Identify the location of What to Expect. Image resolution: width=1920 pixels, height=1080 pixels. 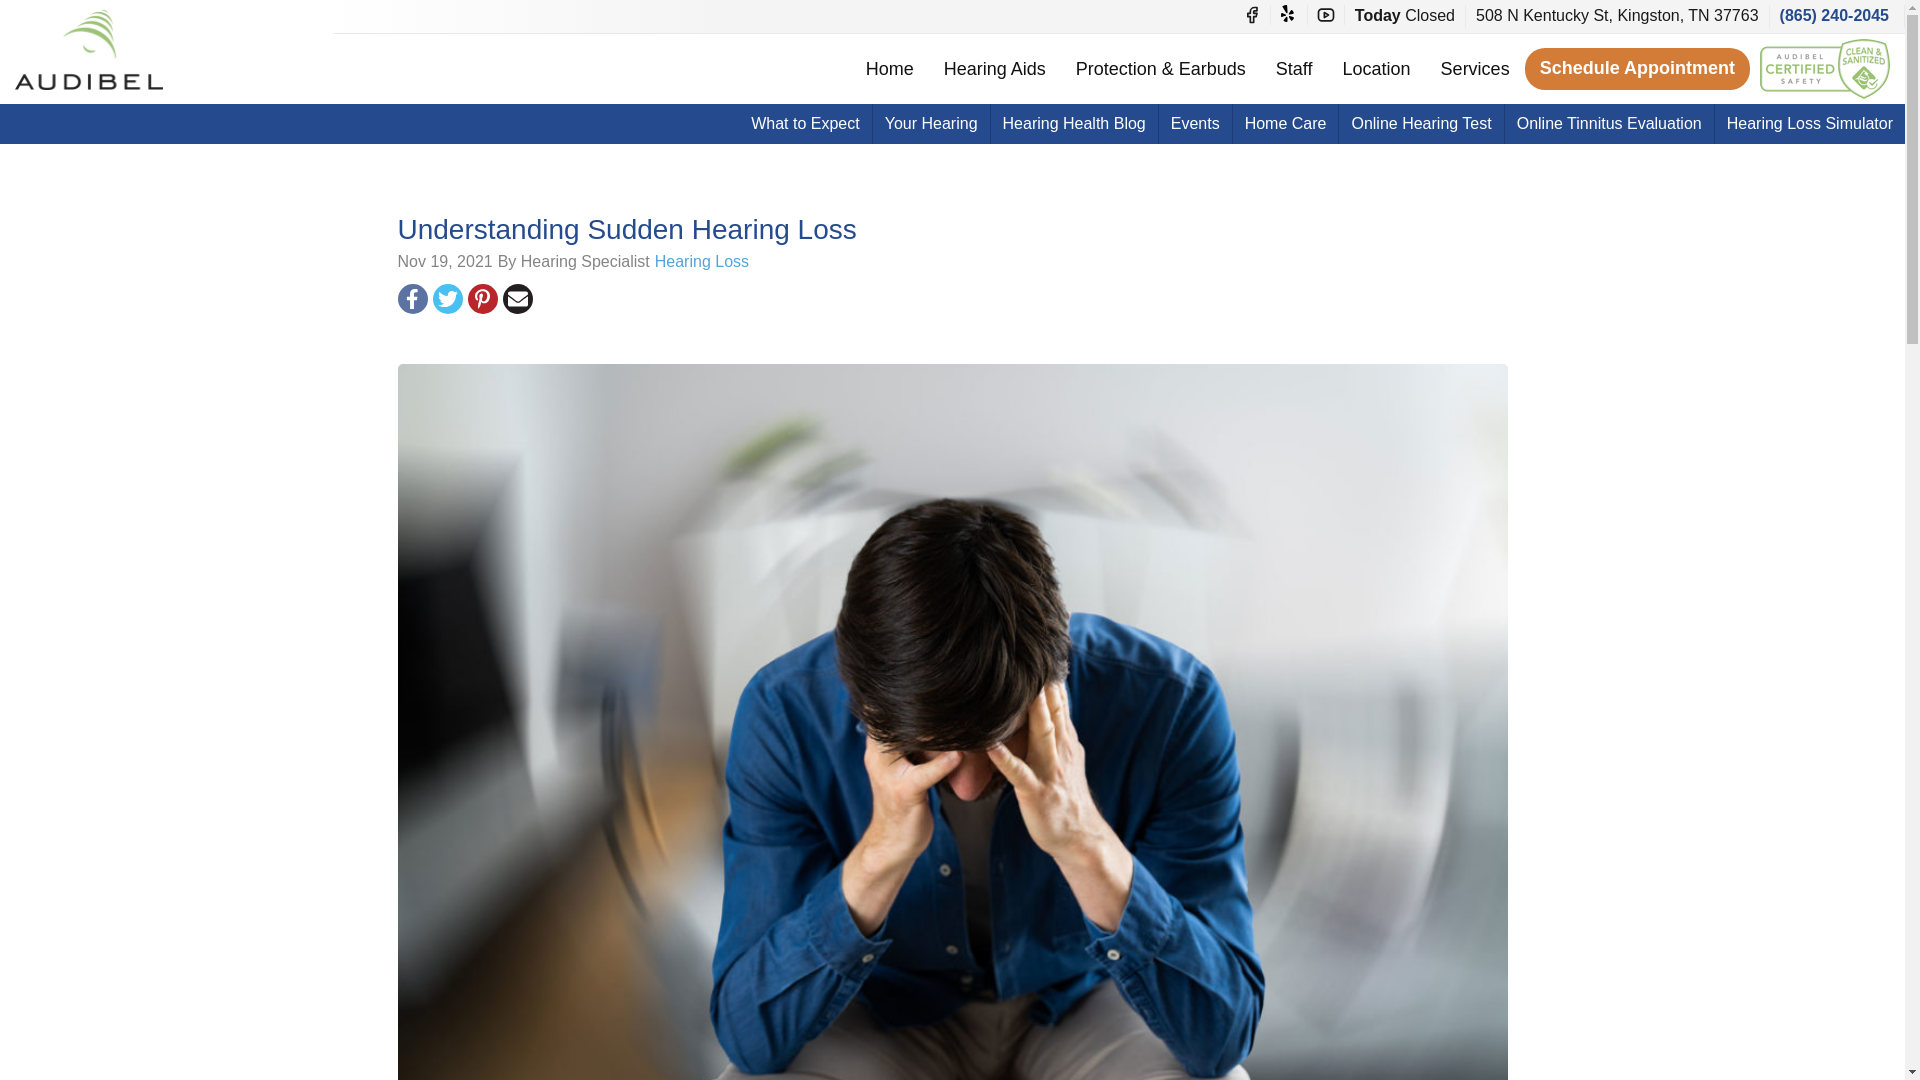
(805, 123).